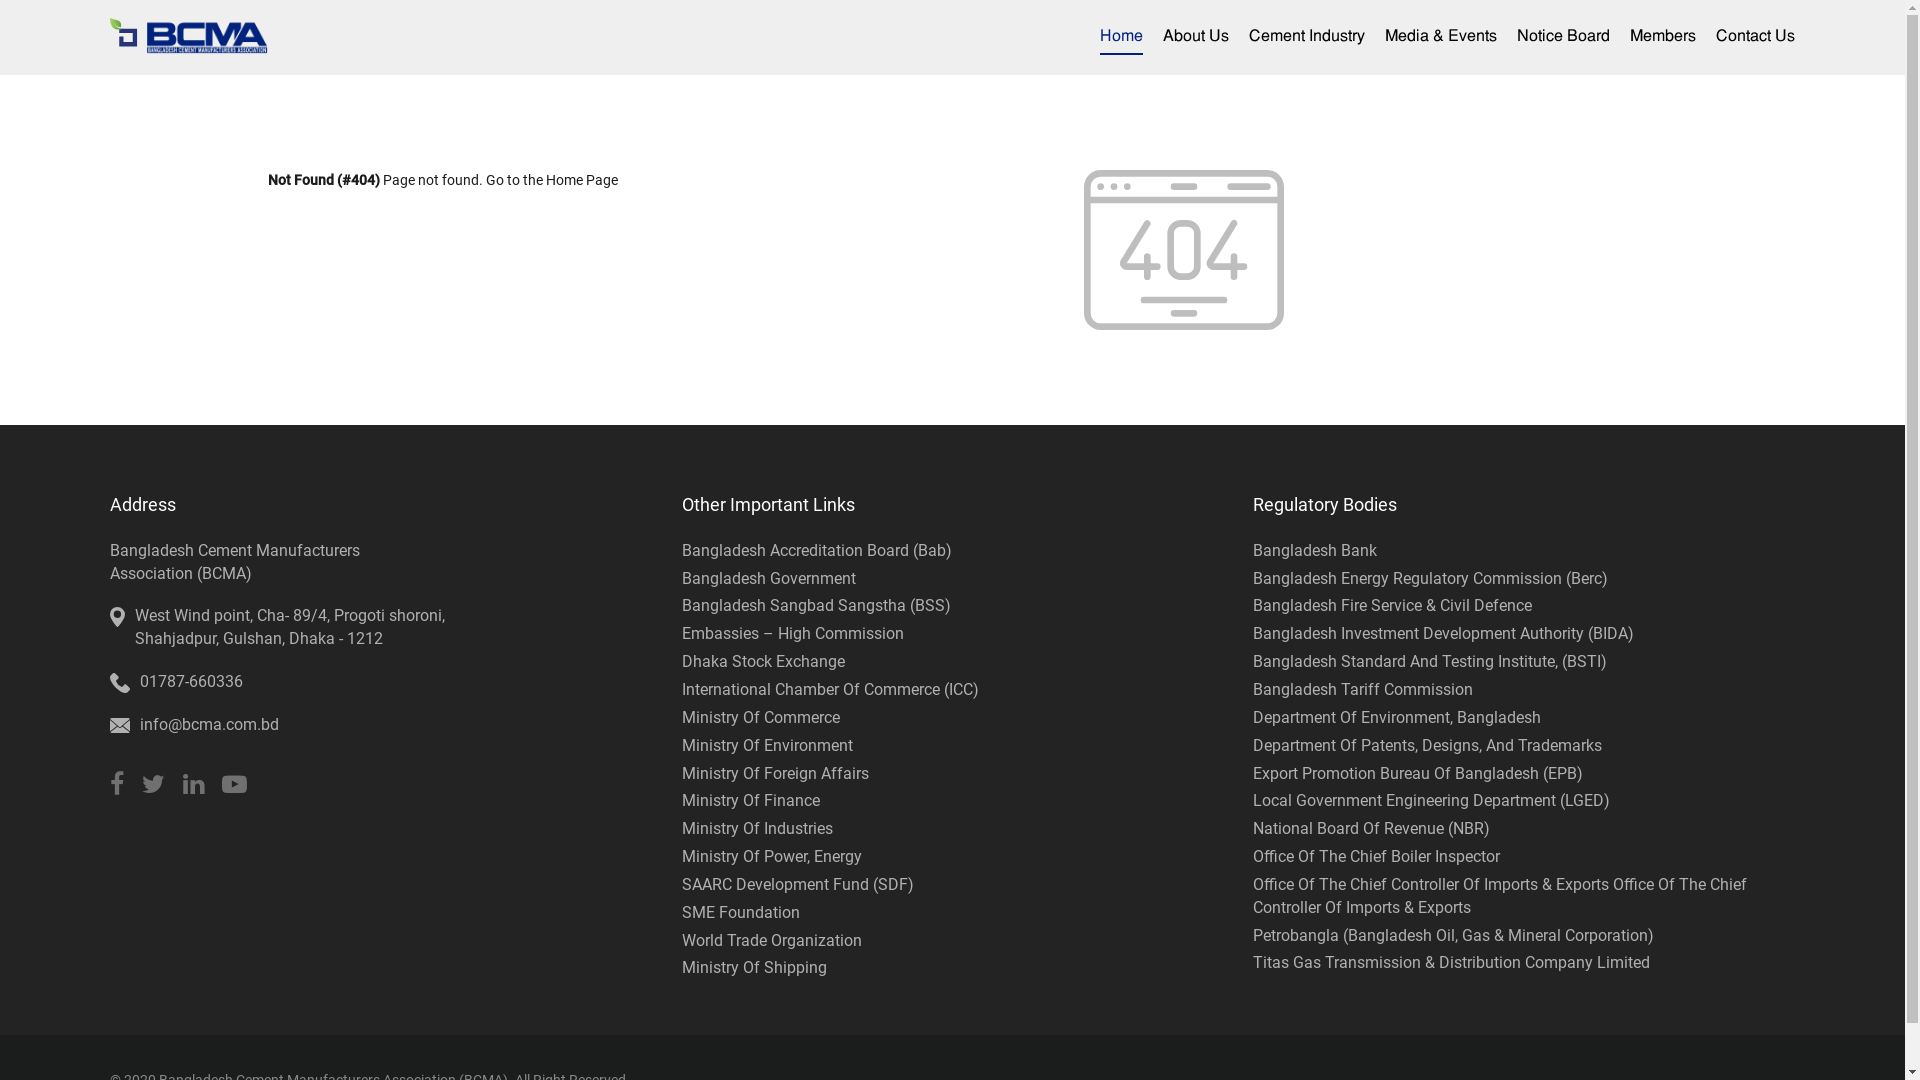 The height and width of the screenshot is (1080, 1920). What do you see at coordinates (1430, 578) in the screenshot?
I see `Bangladesh Energy Regulatory Commission (Berc)` at bounding box center [1430, 578].